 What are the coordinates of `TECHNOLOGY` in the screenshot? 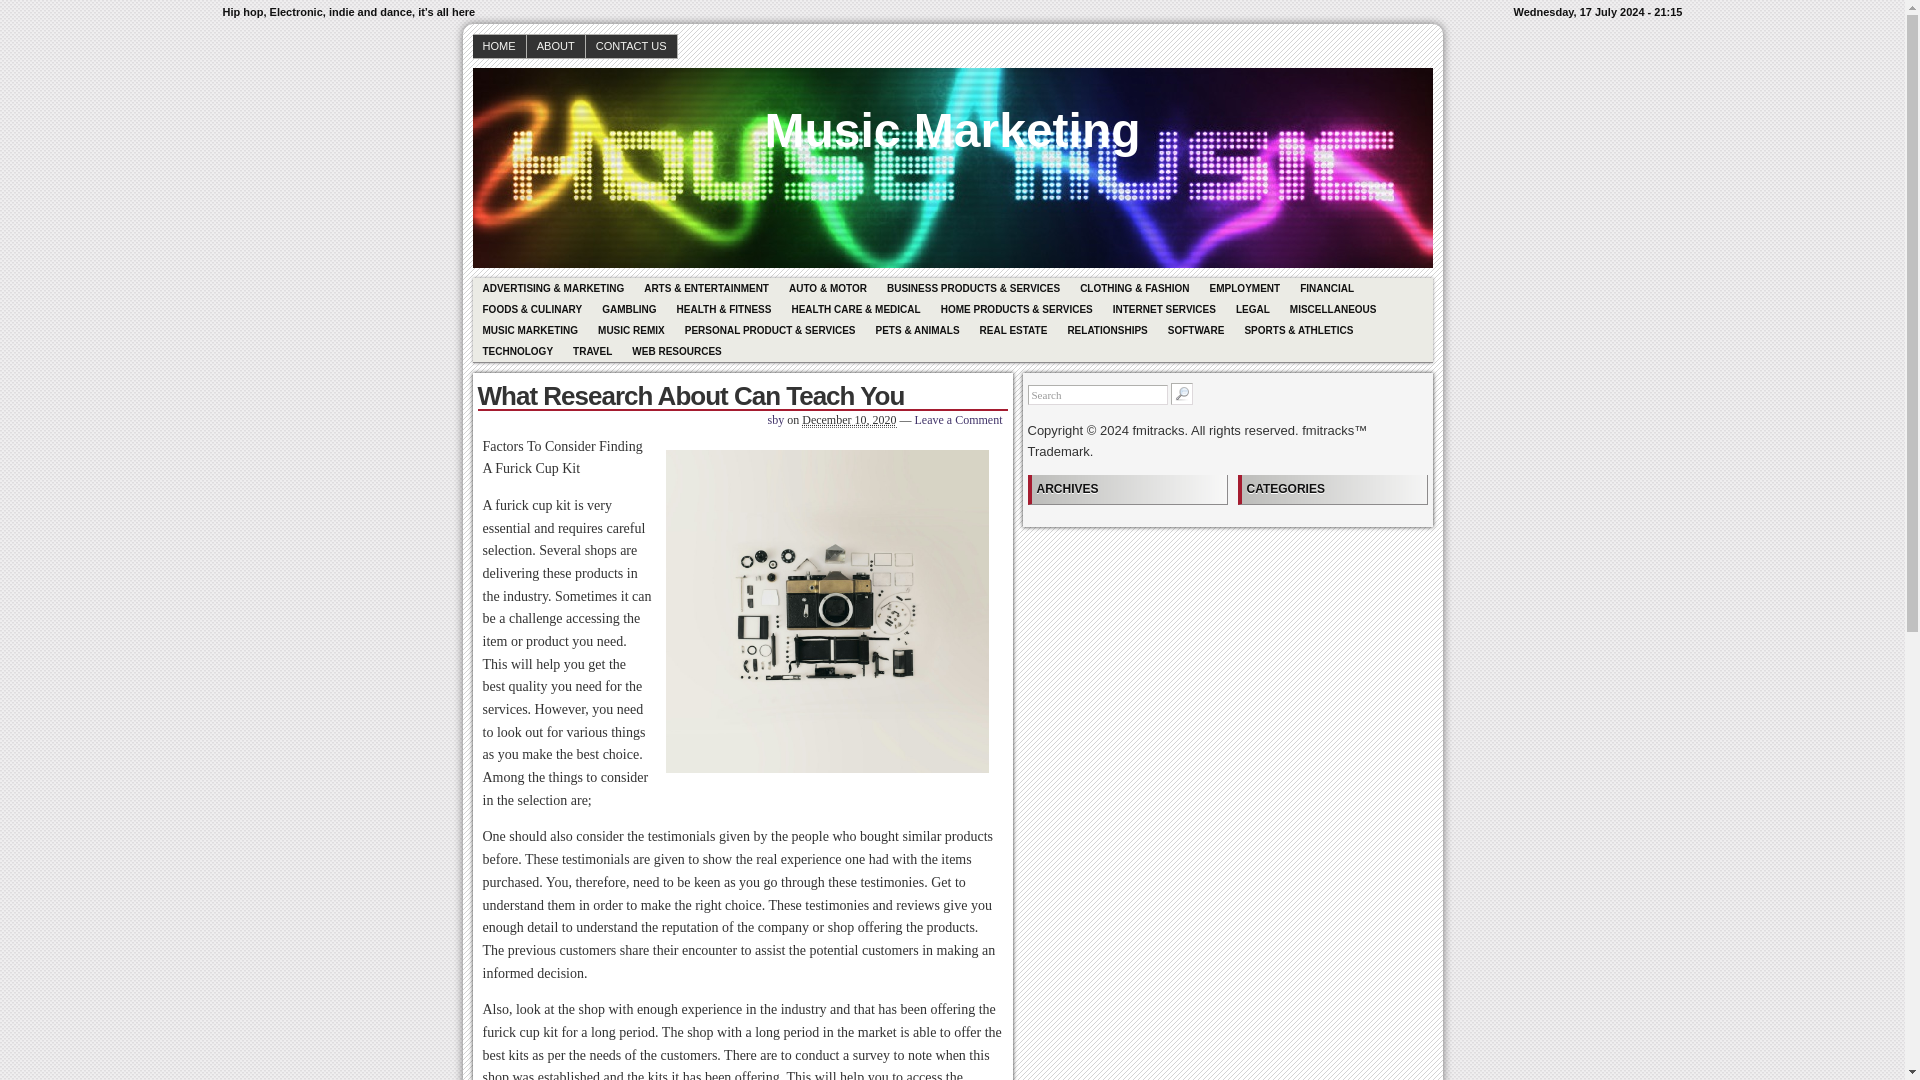 It's located at (517, 351).